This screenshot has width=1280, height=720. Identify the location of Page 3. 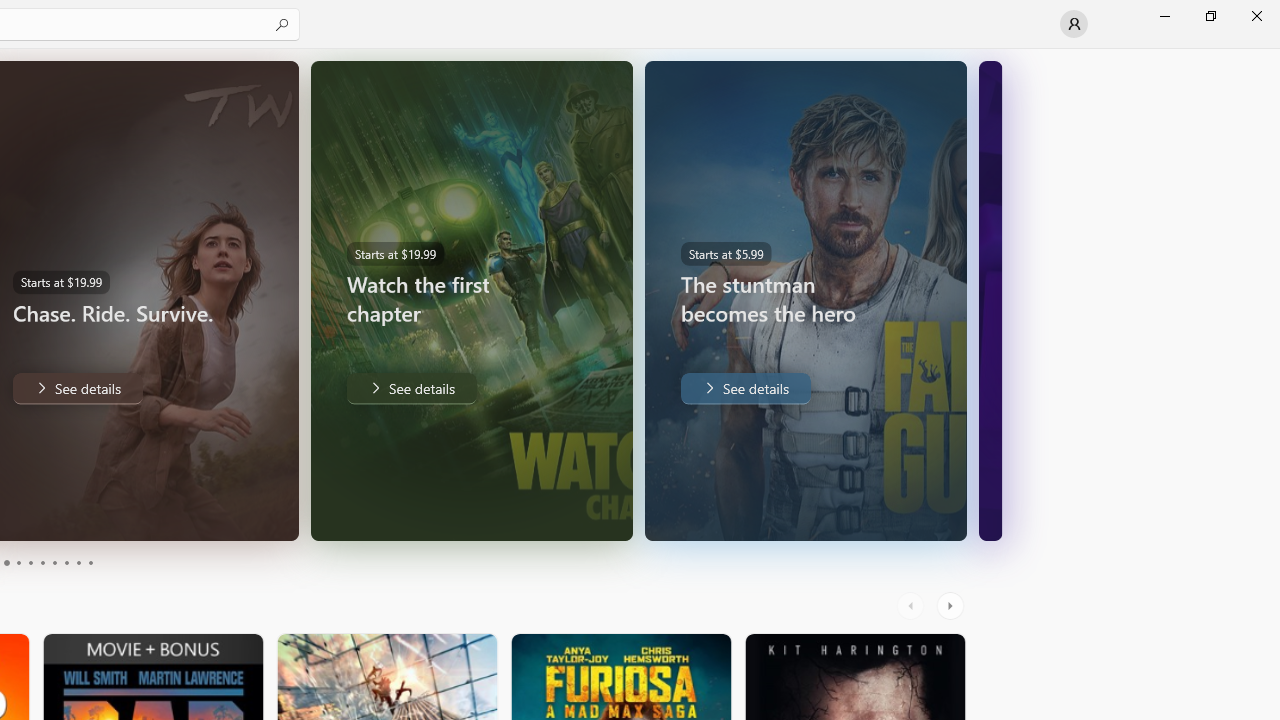
(6, 562).